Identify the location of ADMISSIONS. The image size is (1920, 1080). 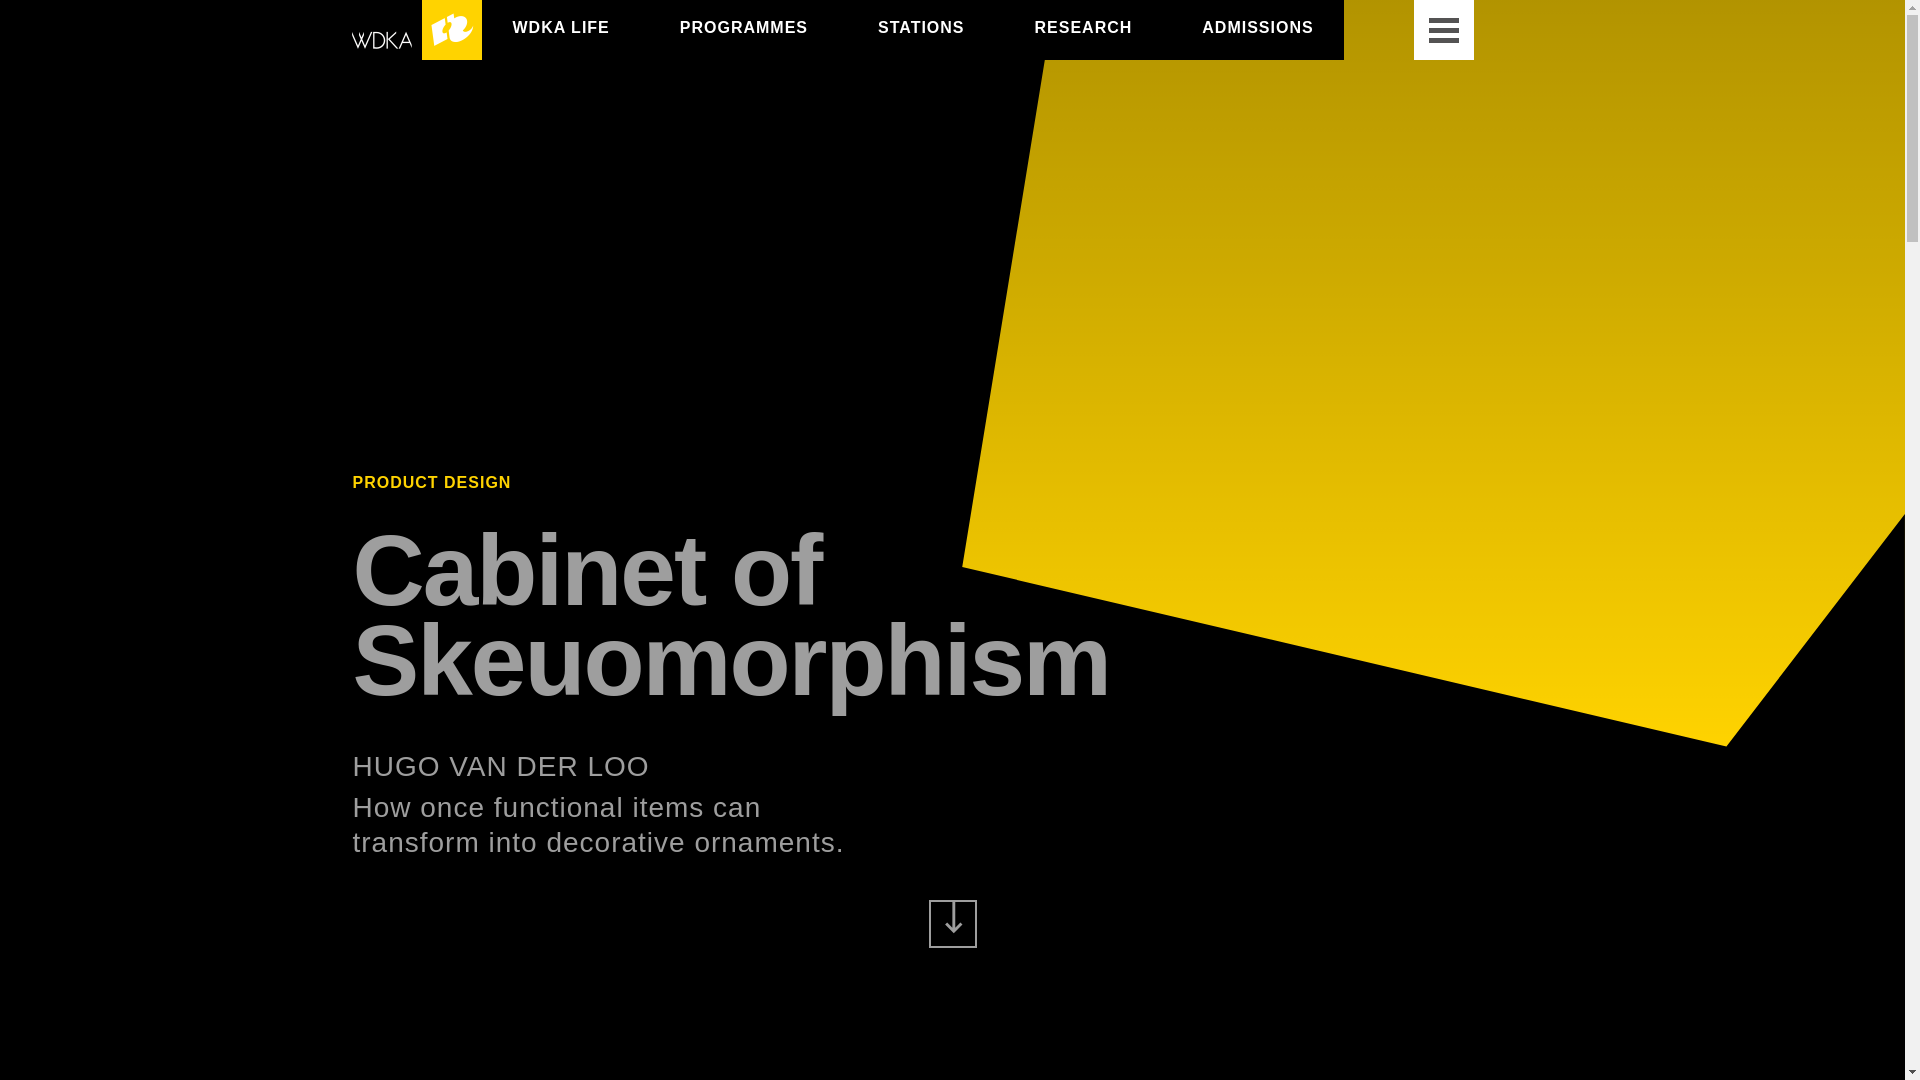
(1257, 27).